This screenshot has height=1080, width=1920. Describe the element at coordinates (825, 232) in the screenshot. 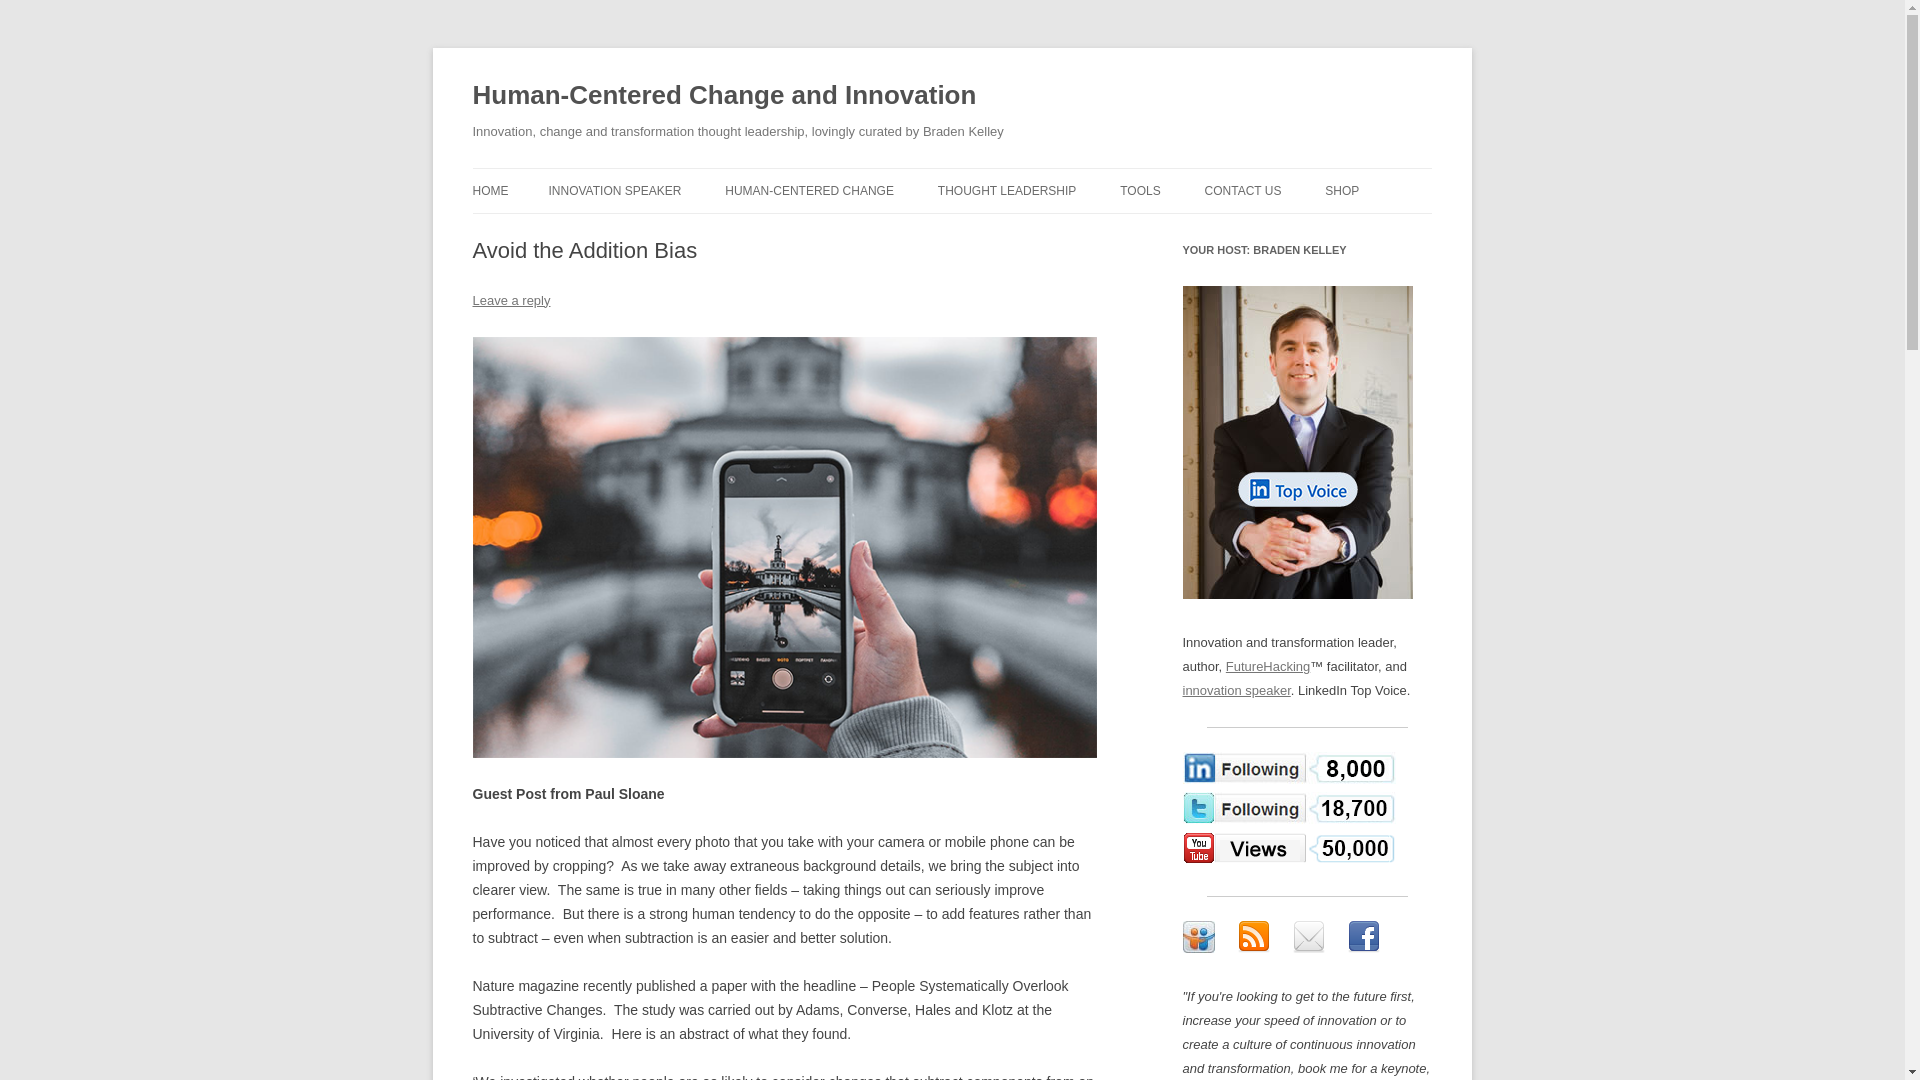

I see `THE BOOK` at that location.